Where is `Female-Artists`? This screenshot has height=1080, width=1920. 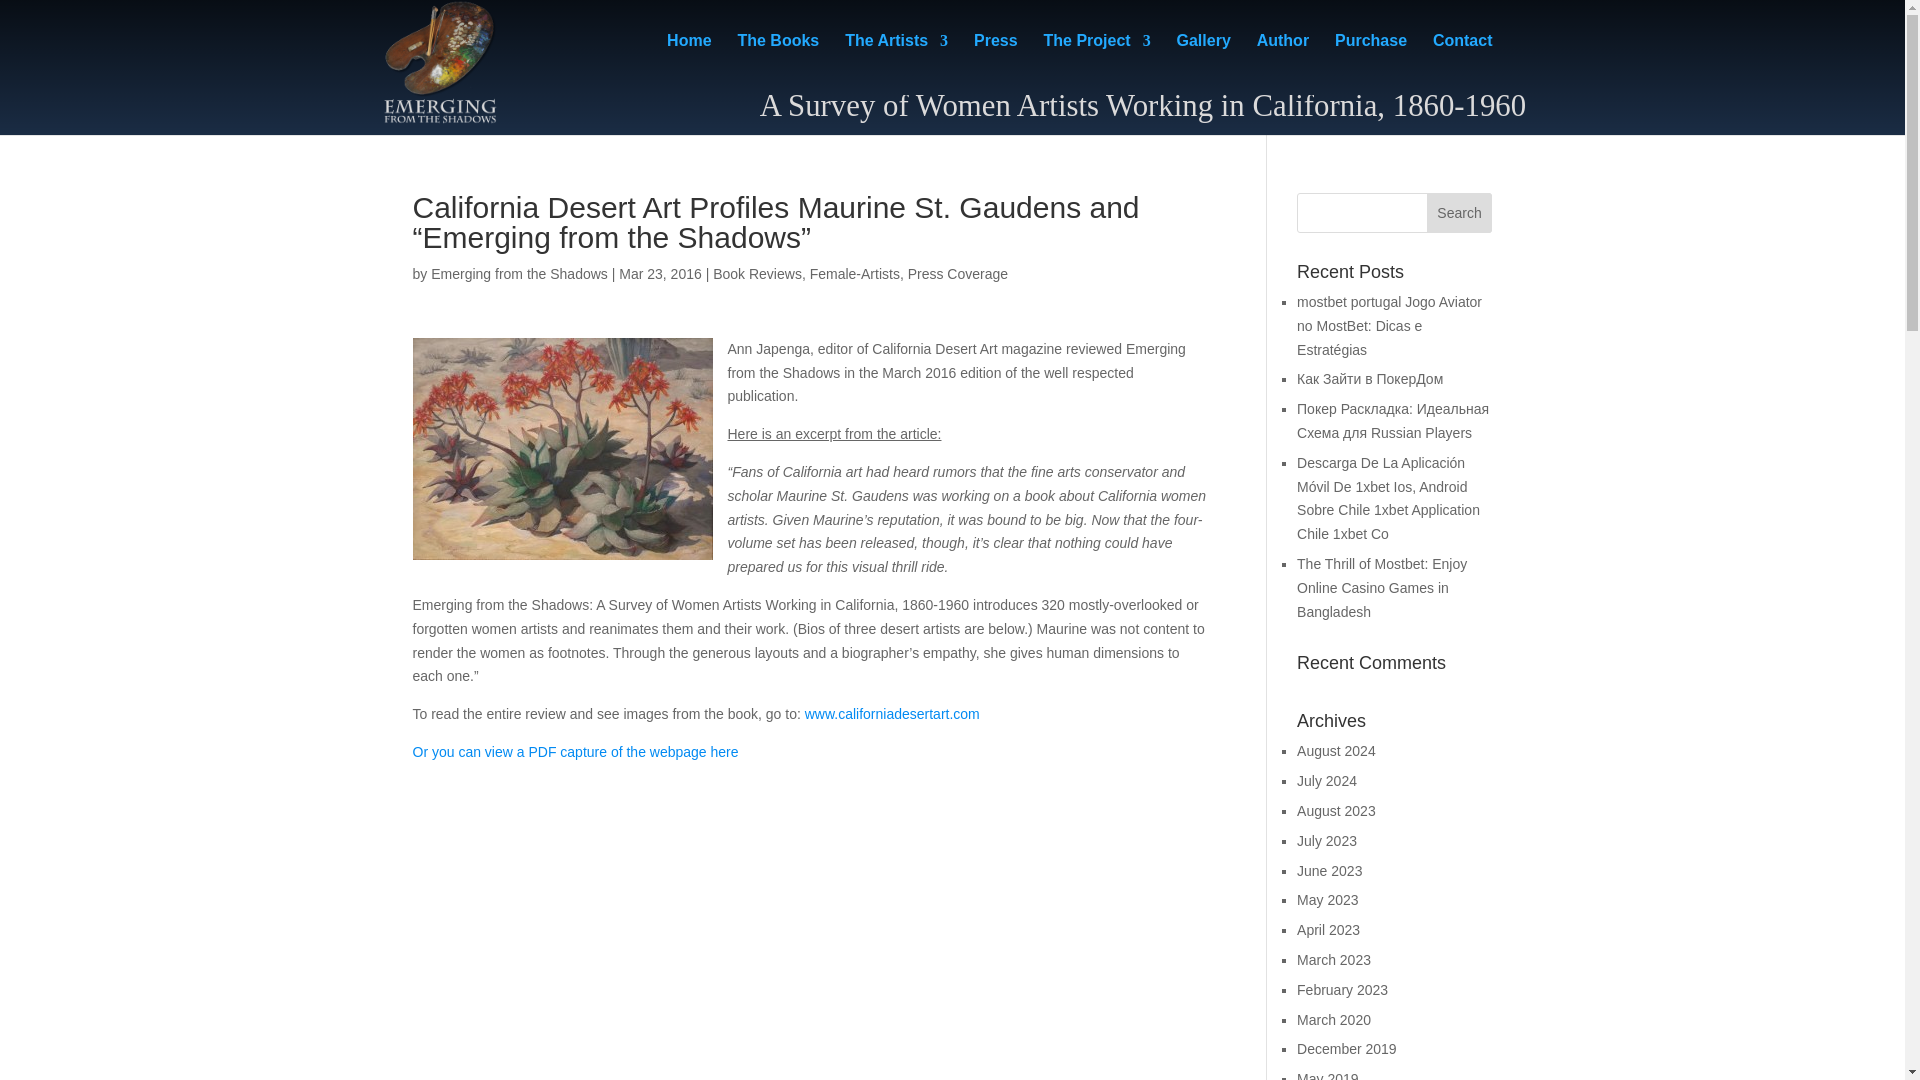
Female-Artists is located at coordinates (855, 273).